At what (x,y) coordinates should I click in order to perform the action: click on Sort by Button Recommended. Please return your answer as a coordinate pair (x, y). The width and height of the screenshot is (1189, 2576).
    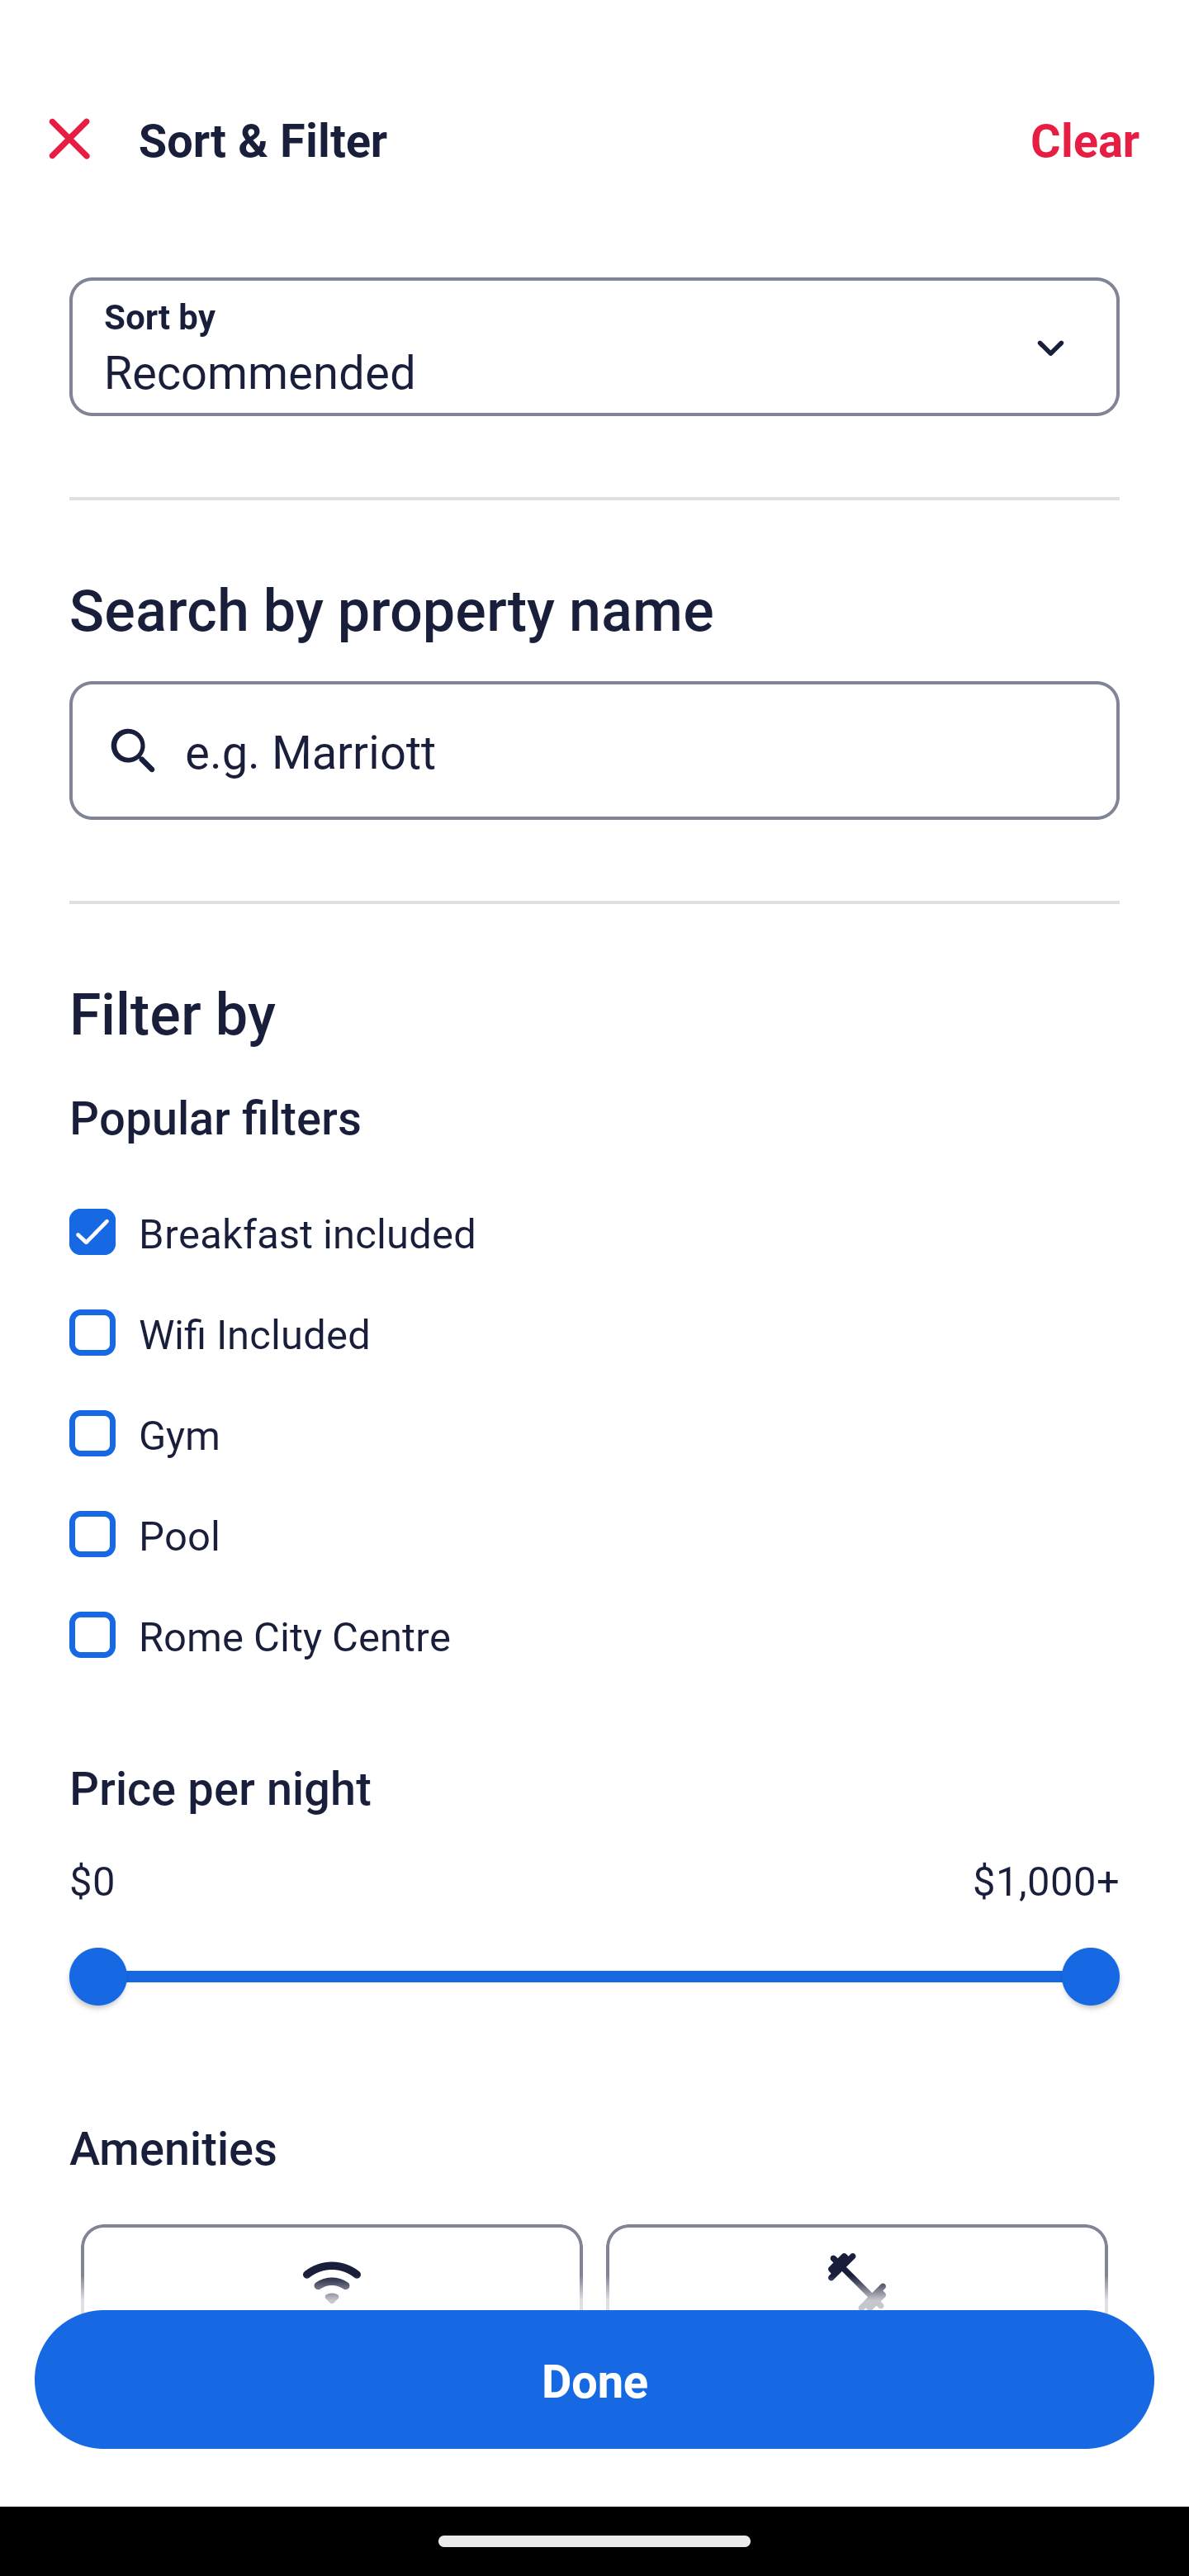
    Looking at the image, I should click on (594, 347).